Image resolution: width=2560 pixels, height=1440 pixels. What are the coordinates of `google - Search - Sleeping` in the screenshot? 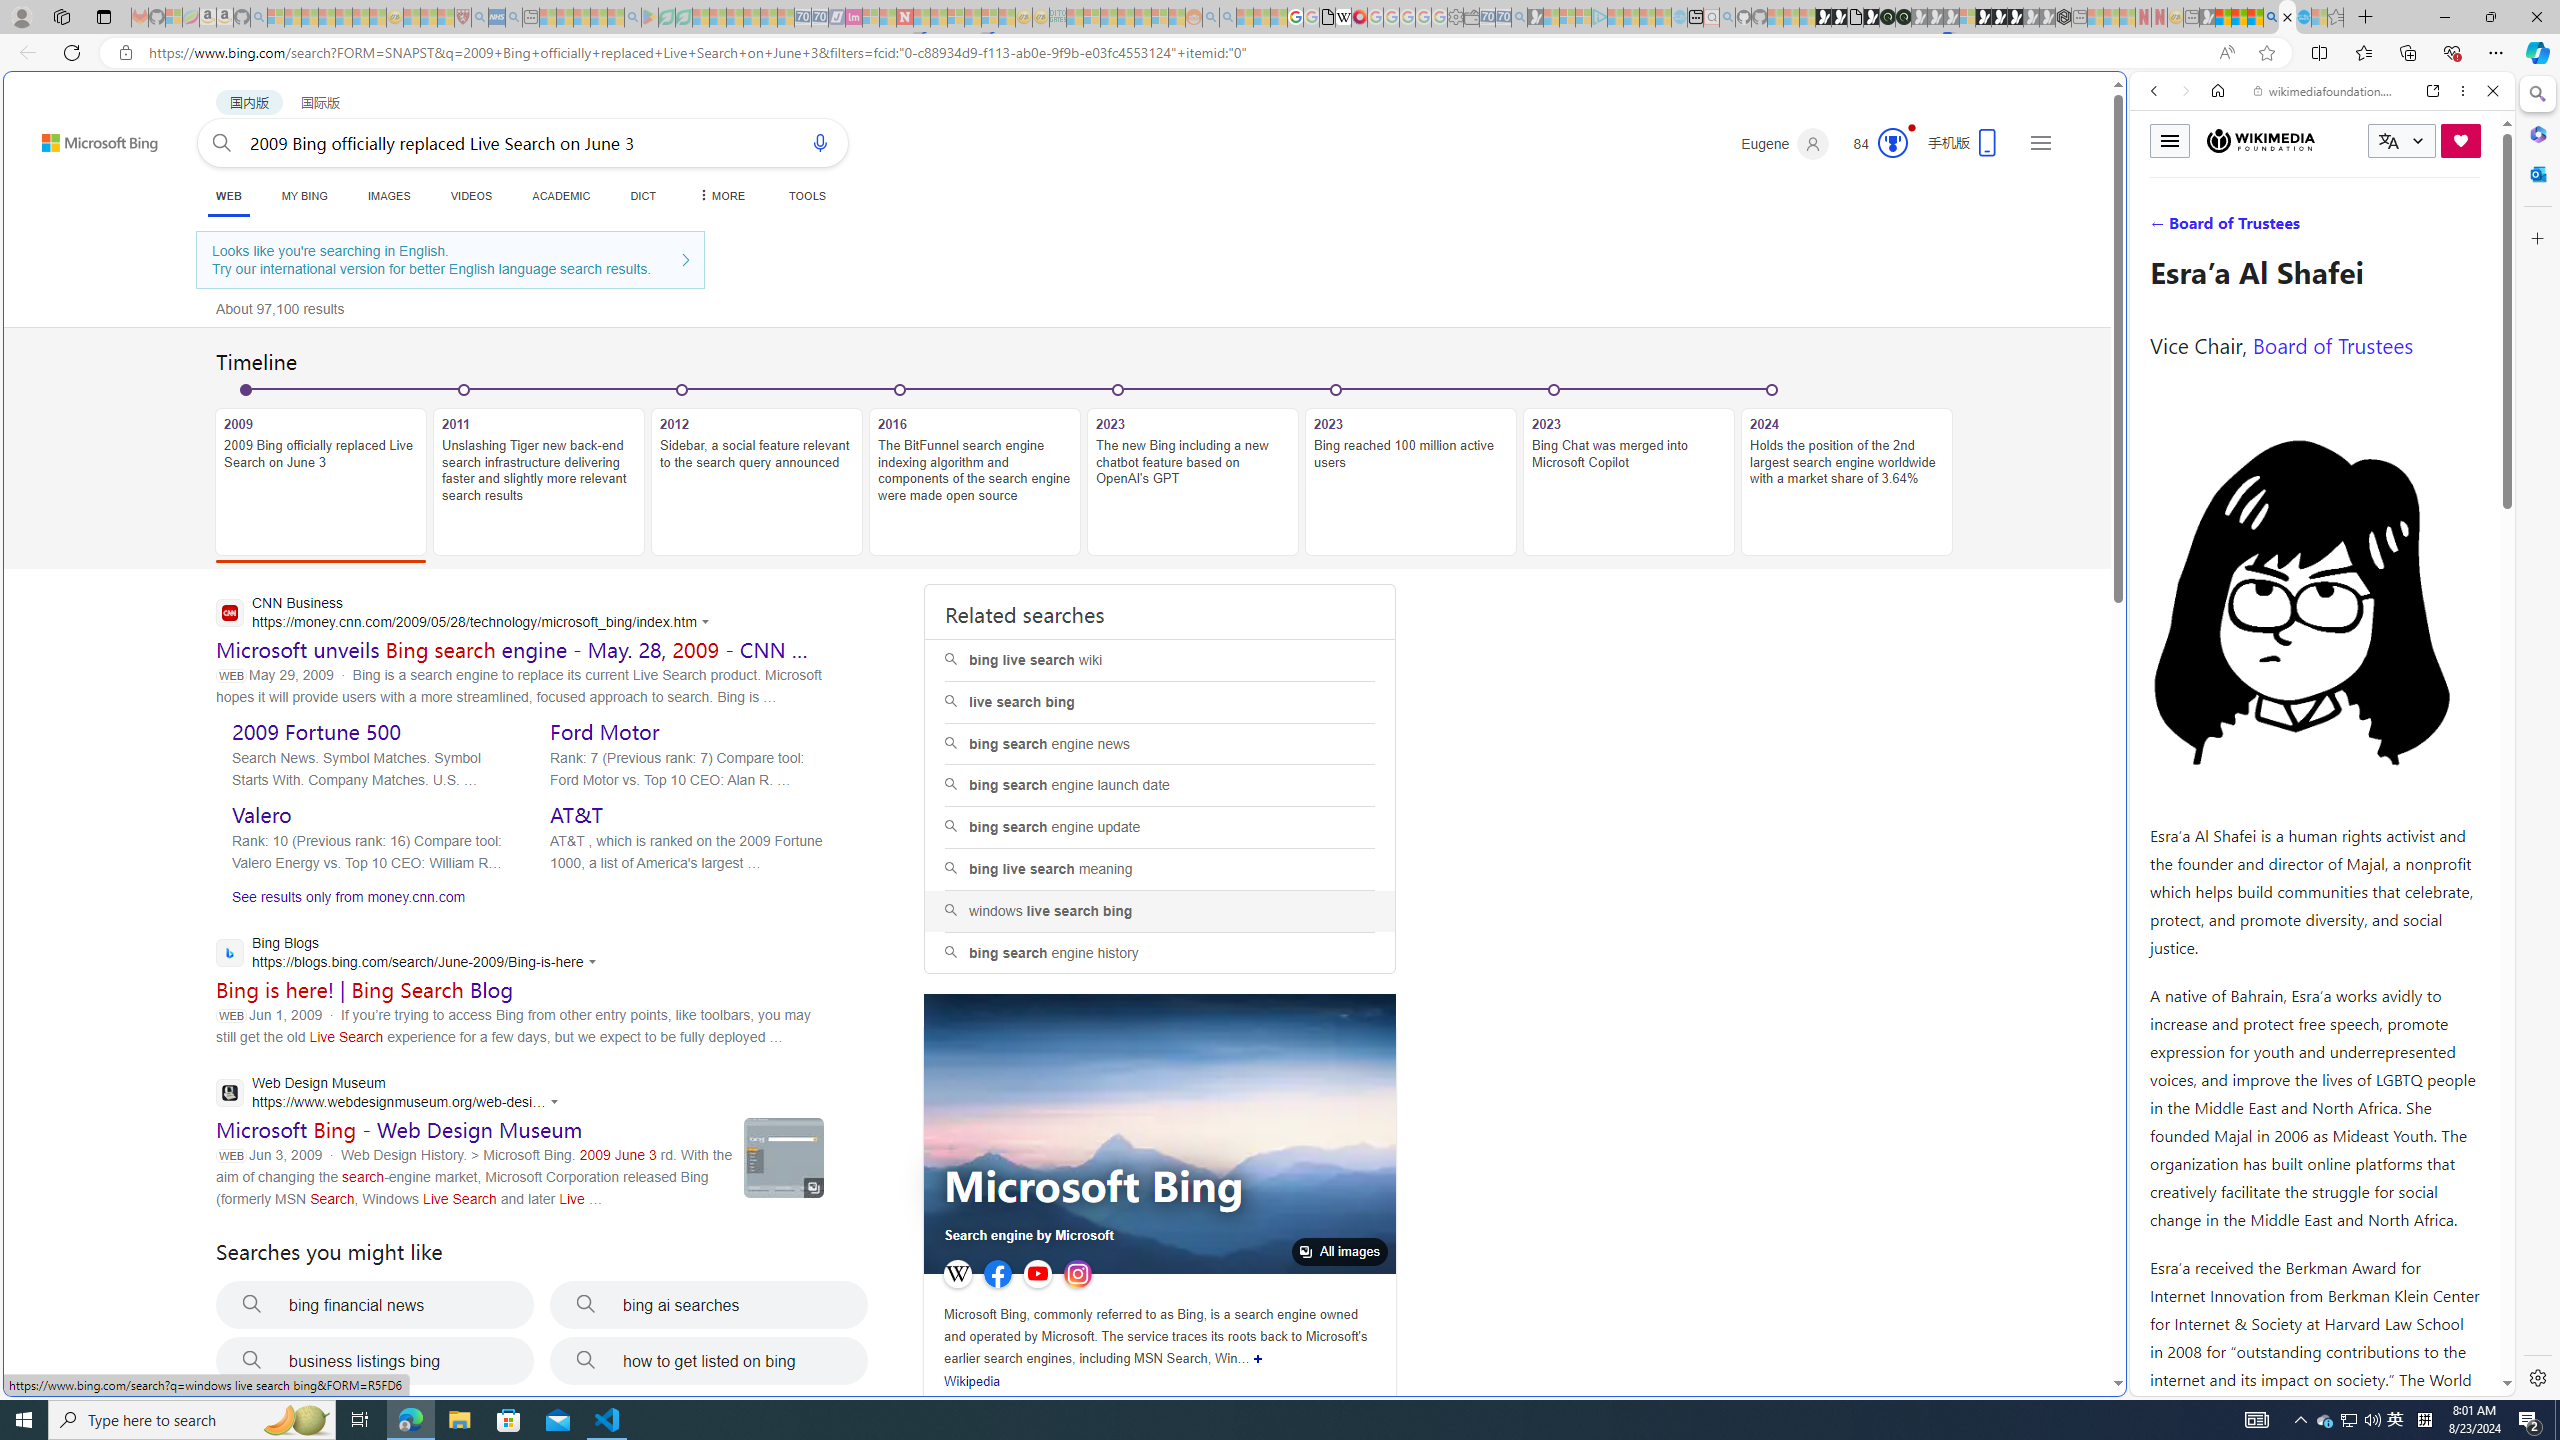 It's located at (633, 17).